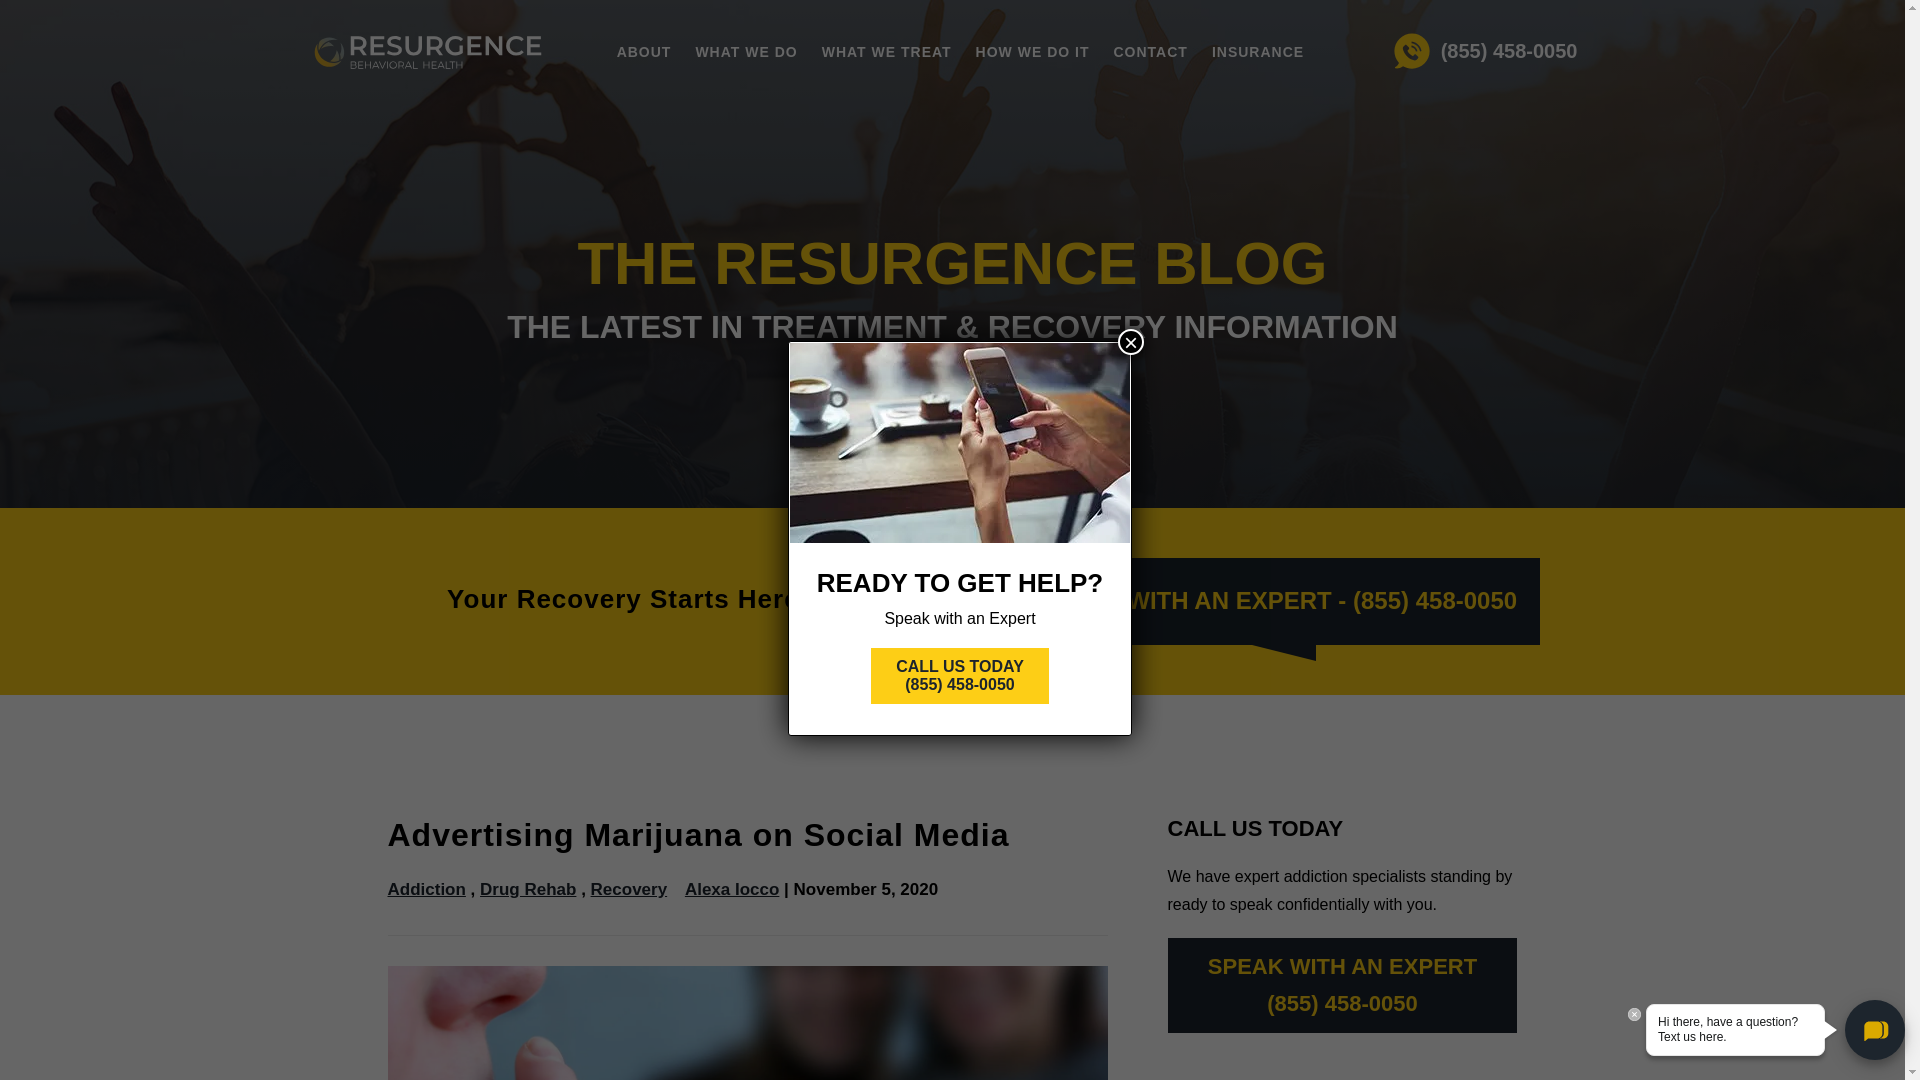  Describe the element at coordinates (886, 51) in the screenshot. I see `WHAT WE TREAT` at that location.